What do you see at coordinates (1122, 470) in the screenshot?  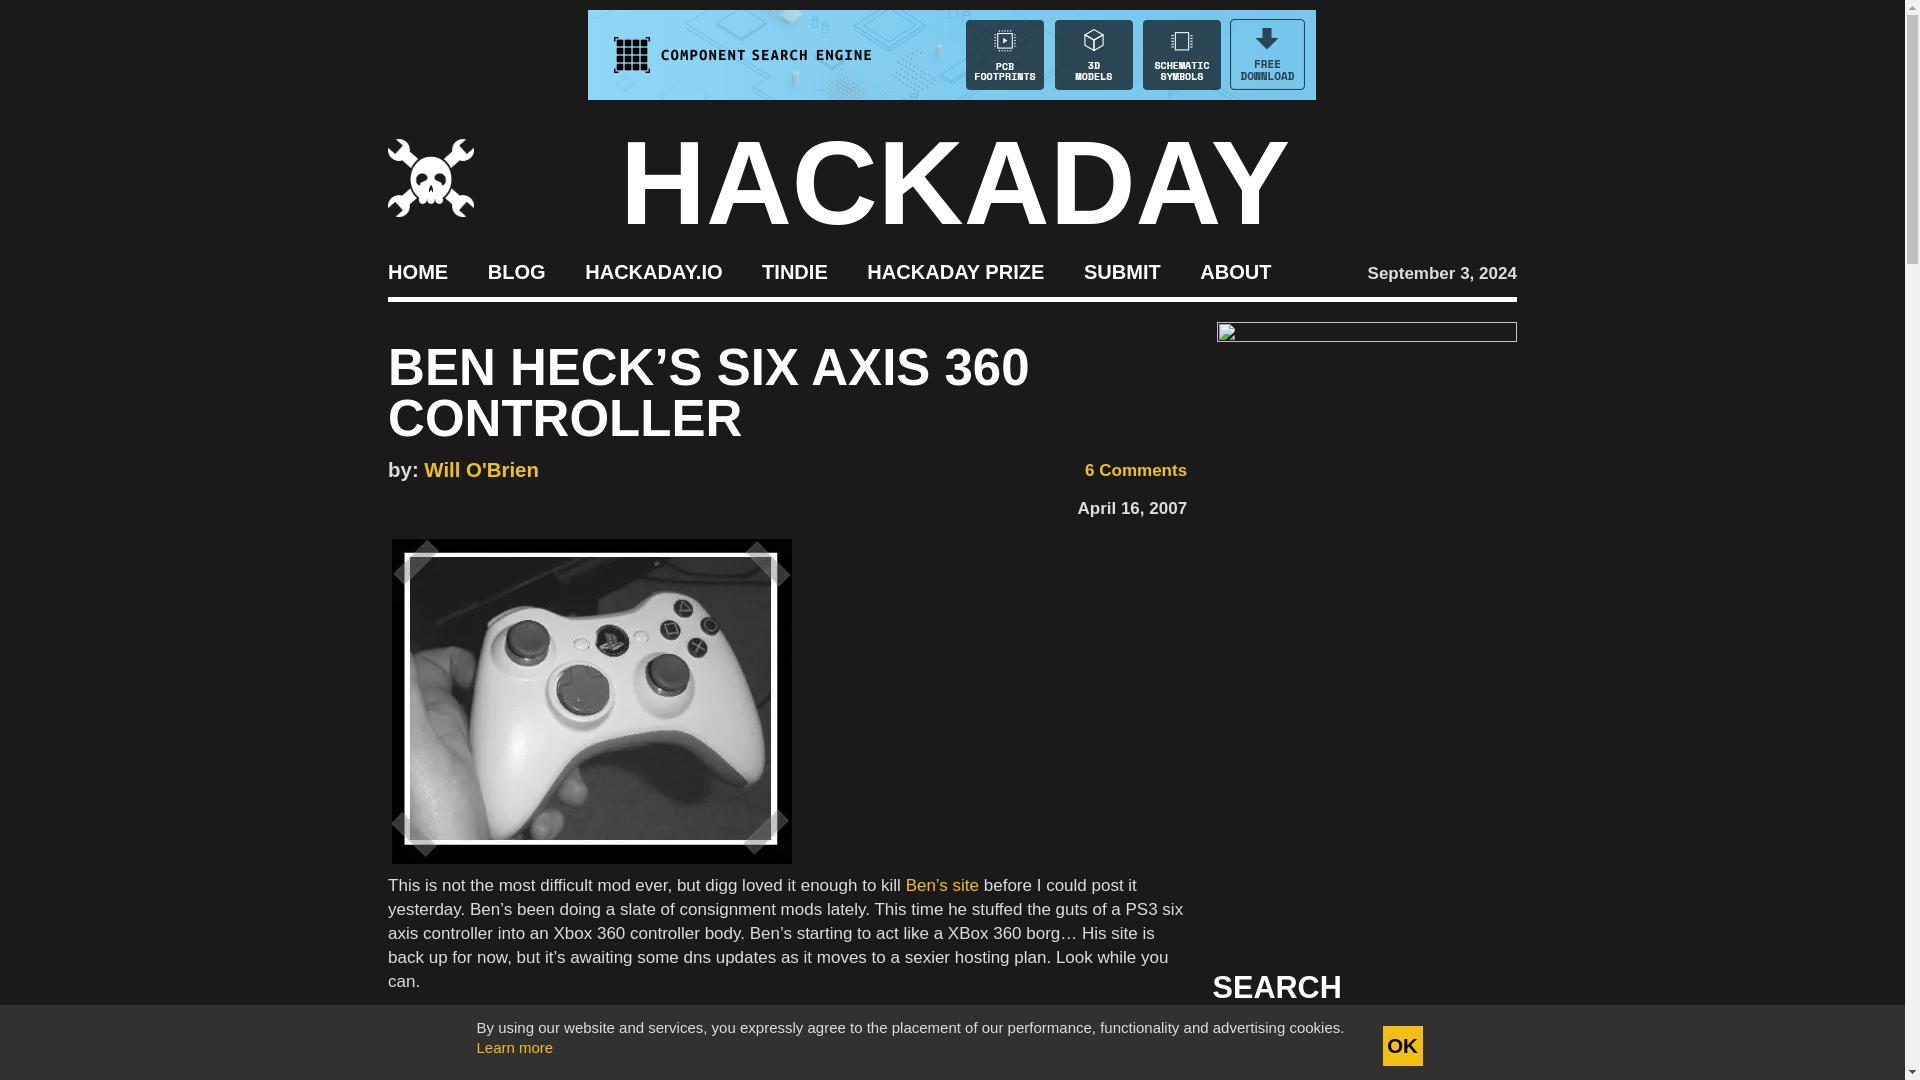 I see `6 Comments` at bounding box center [1122, 470].